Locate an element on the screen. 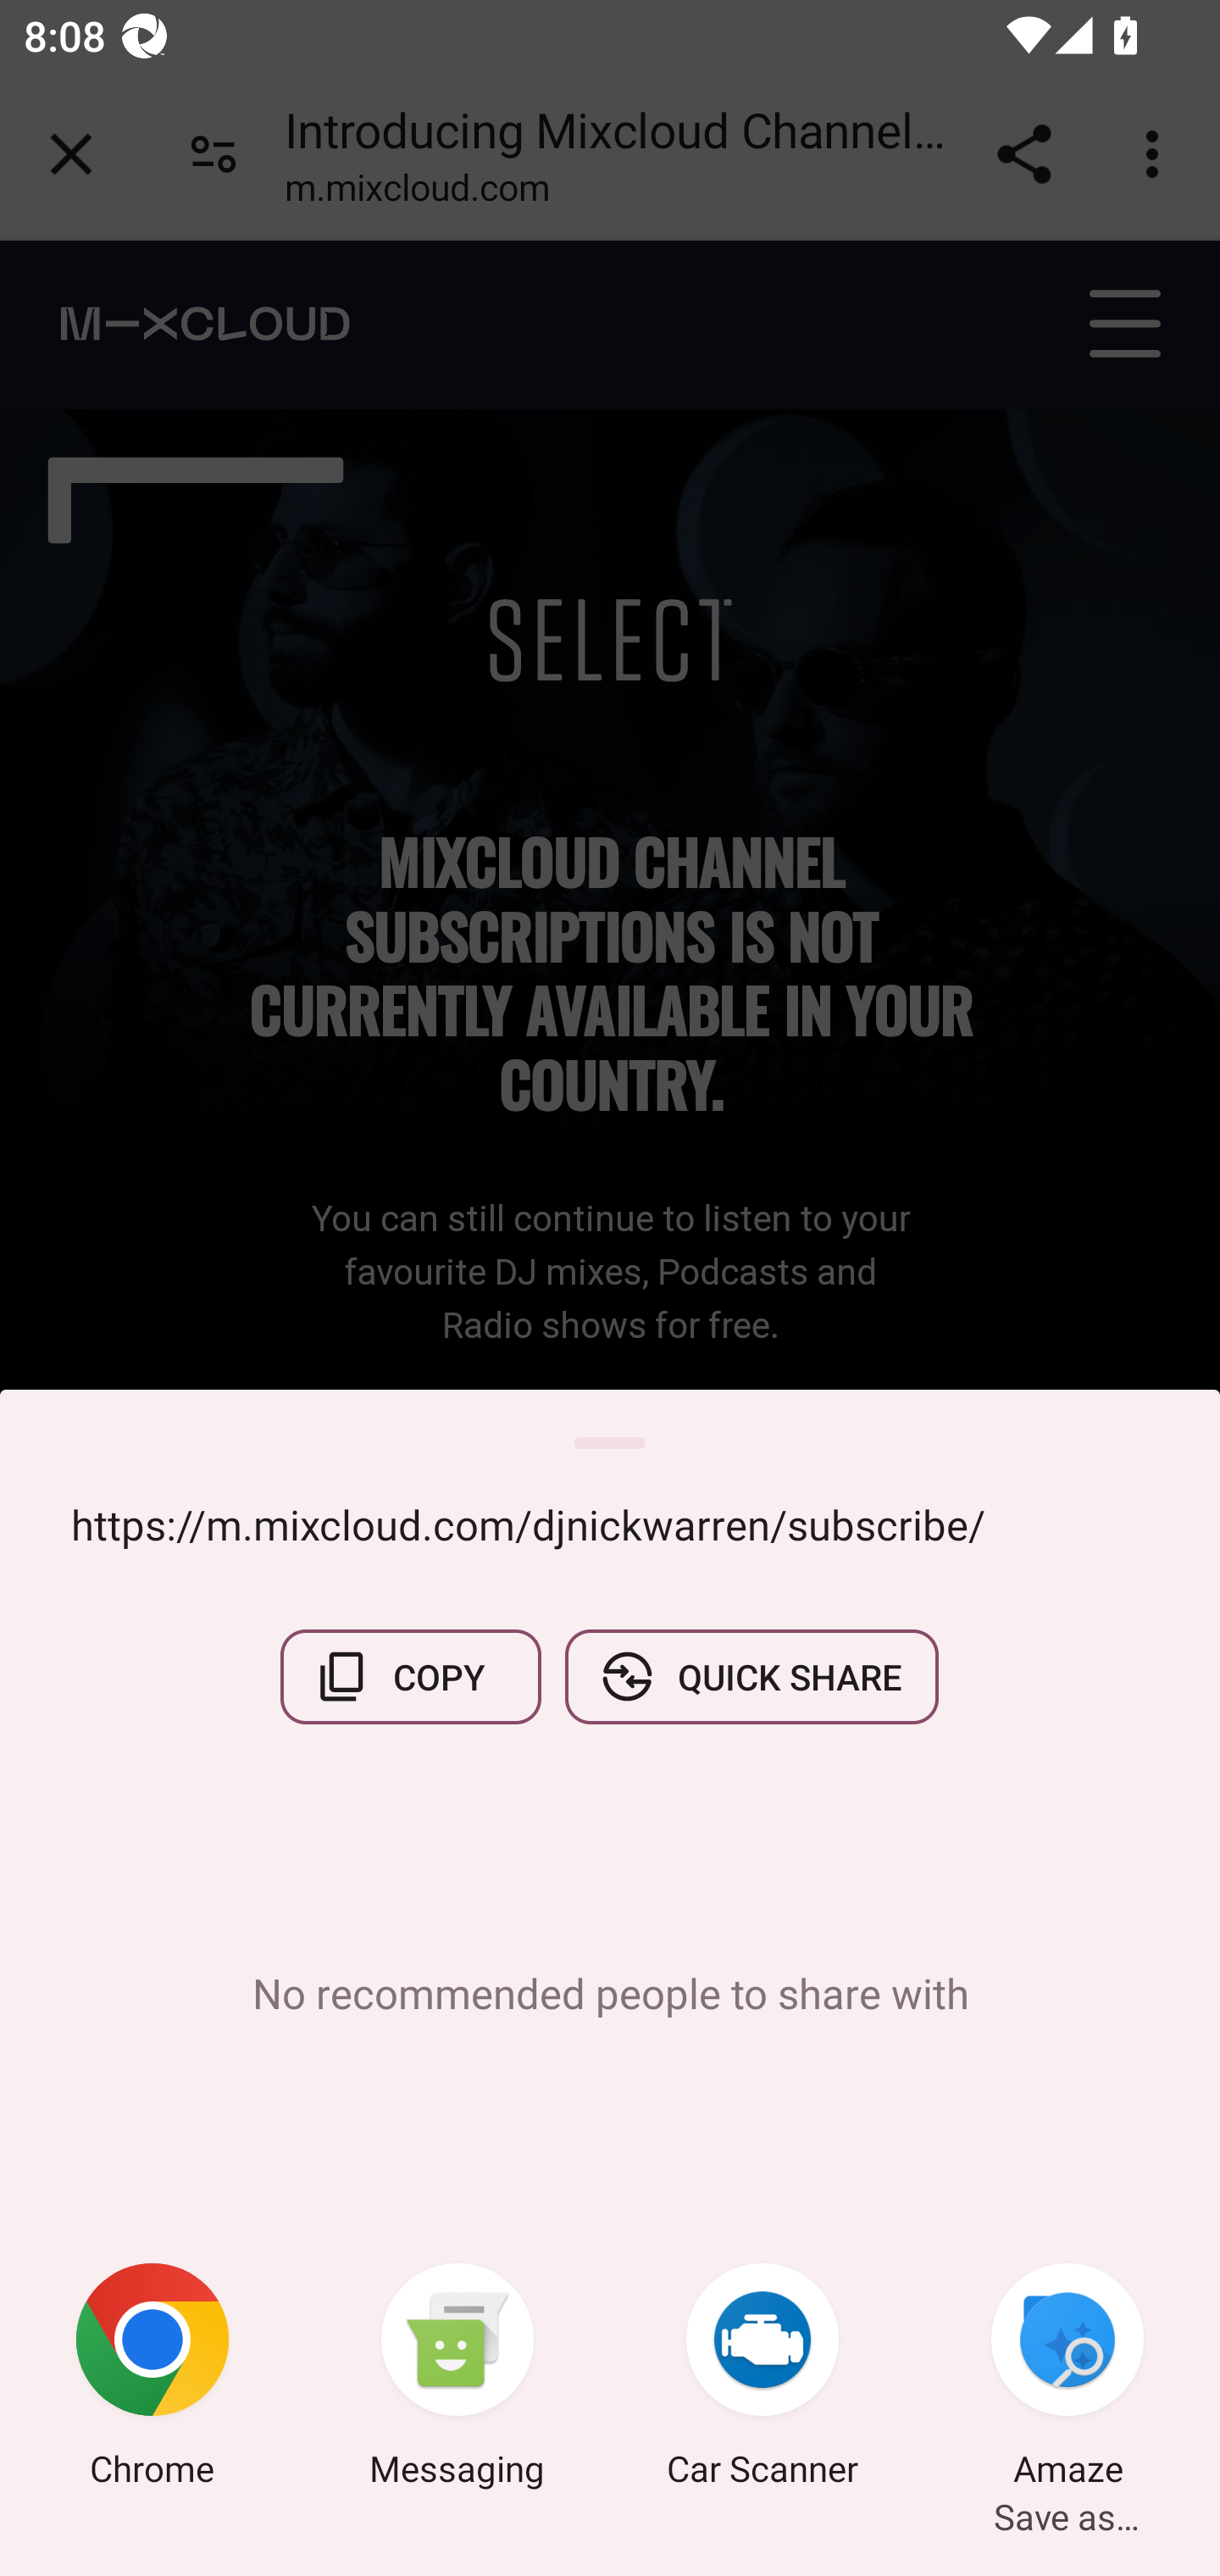  Amaze Save as… is located at coordinates (1067, 2379).